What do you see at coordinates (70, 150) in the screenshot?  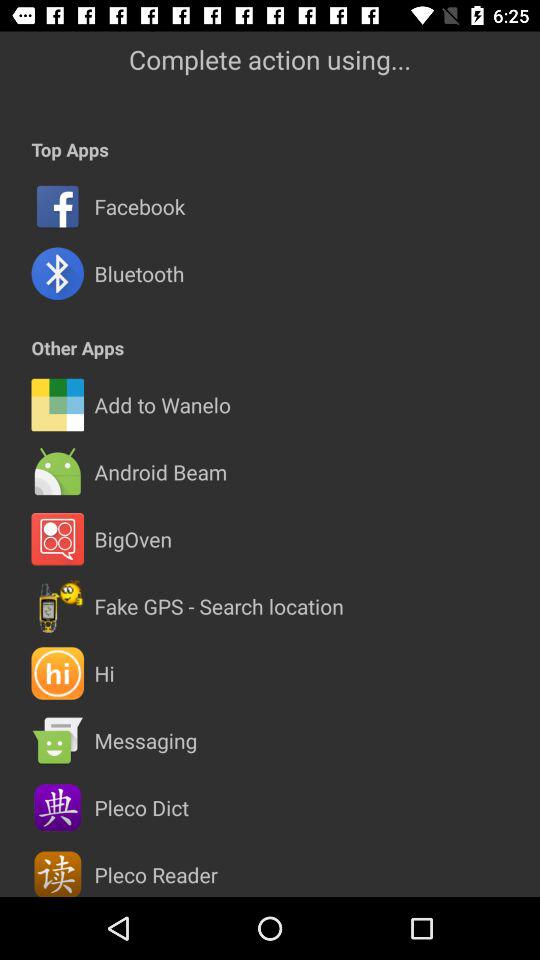 I see `choose the top apps item` at bounding box center [70, 150].